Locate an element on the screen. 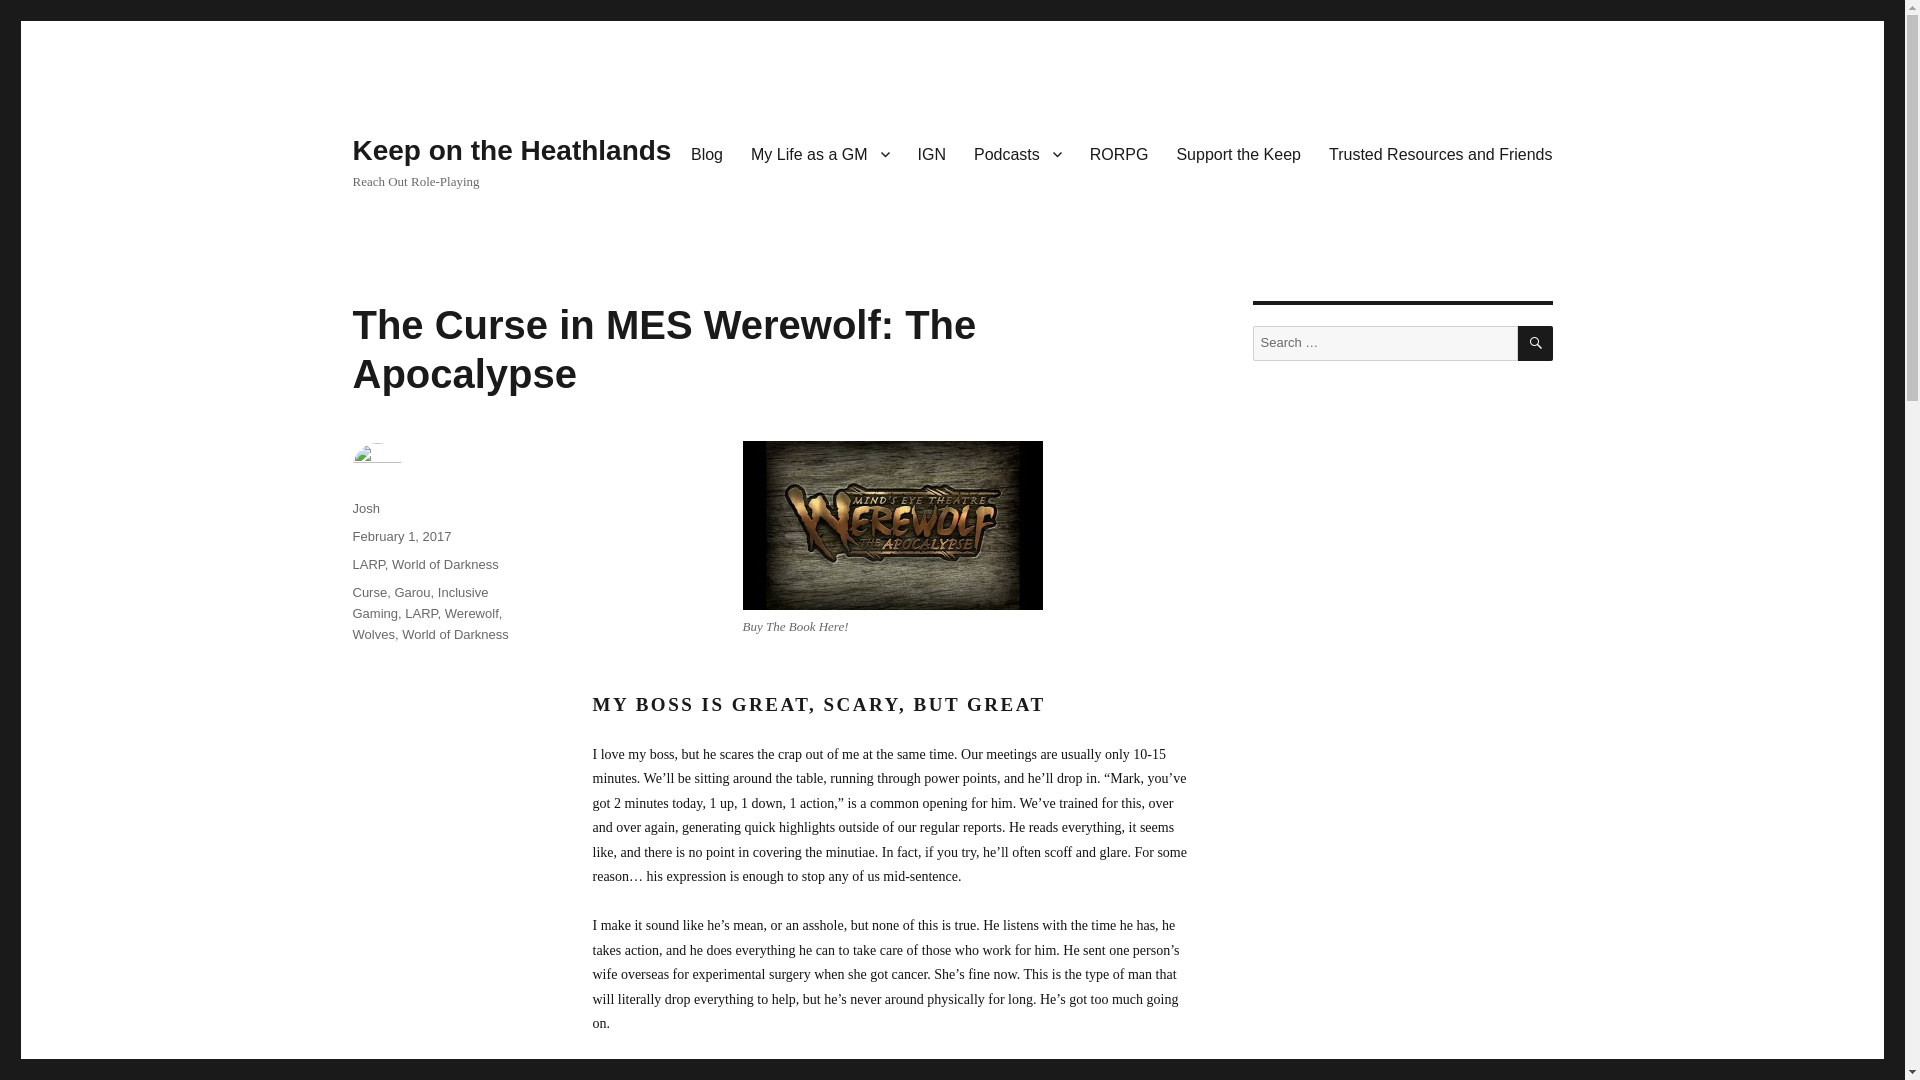 Image resolution: width=1920 pixels, height=1080 pixels. LARP is located at coordinates (368, 564).